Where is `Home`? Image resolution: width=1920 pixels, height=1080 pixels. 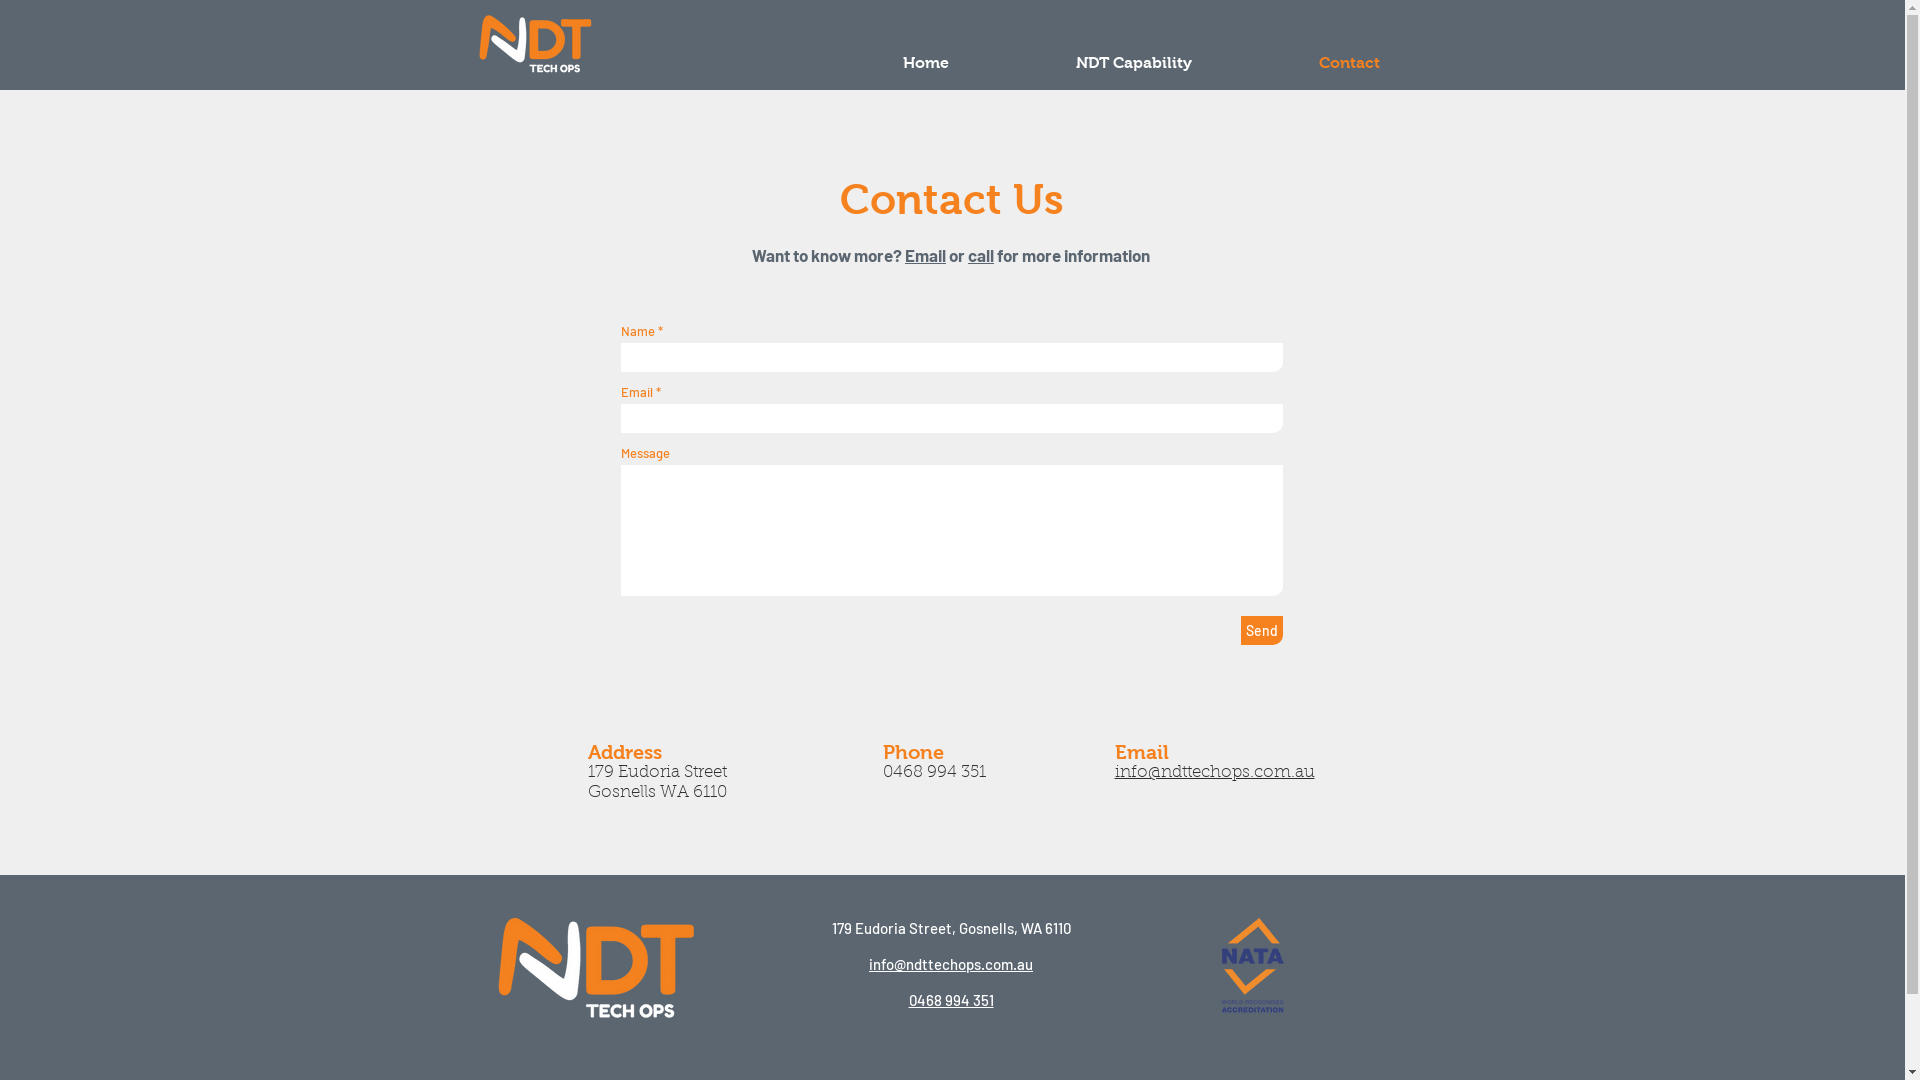 Home is located at coordinates (926, 62).